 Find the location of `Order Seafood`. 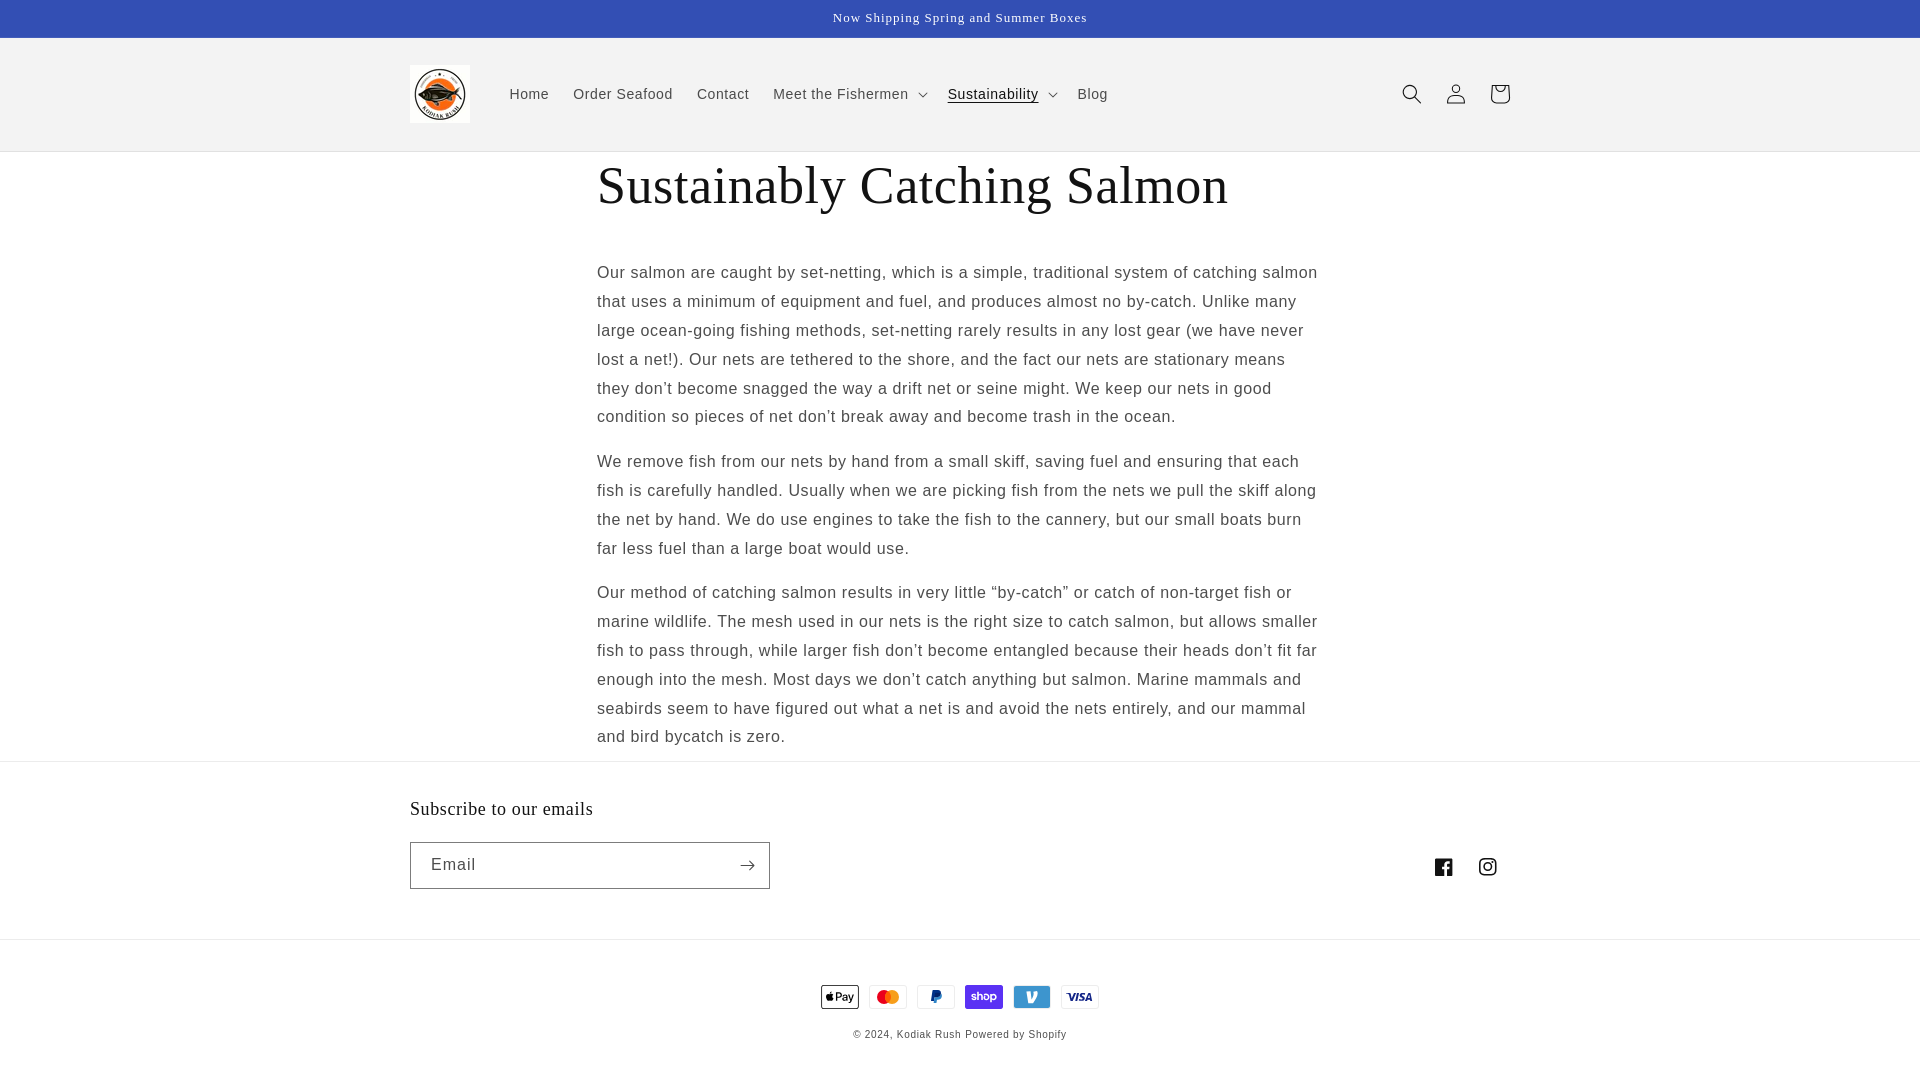

Order Seafood is located at coordinates (622, 94).